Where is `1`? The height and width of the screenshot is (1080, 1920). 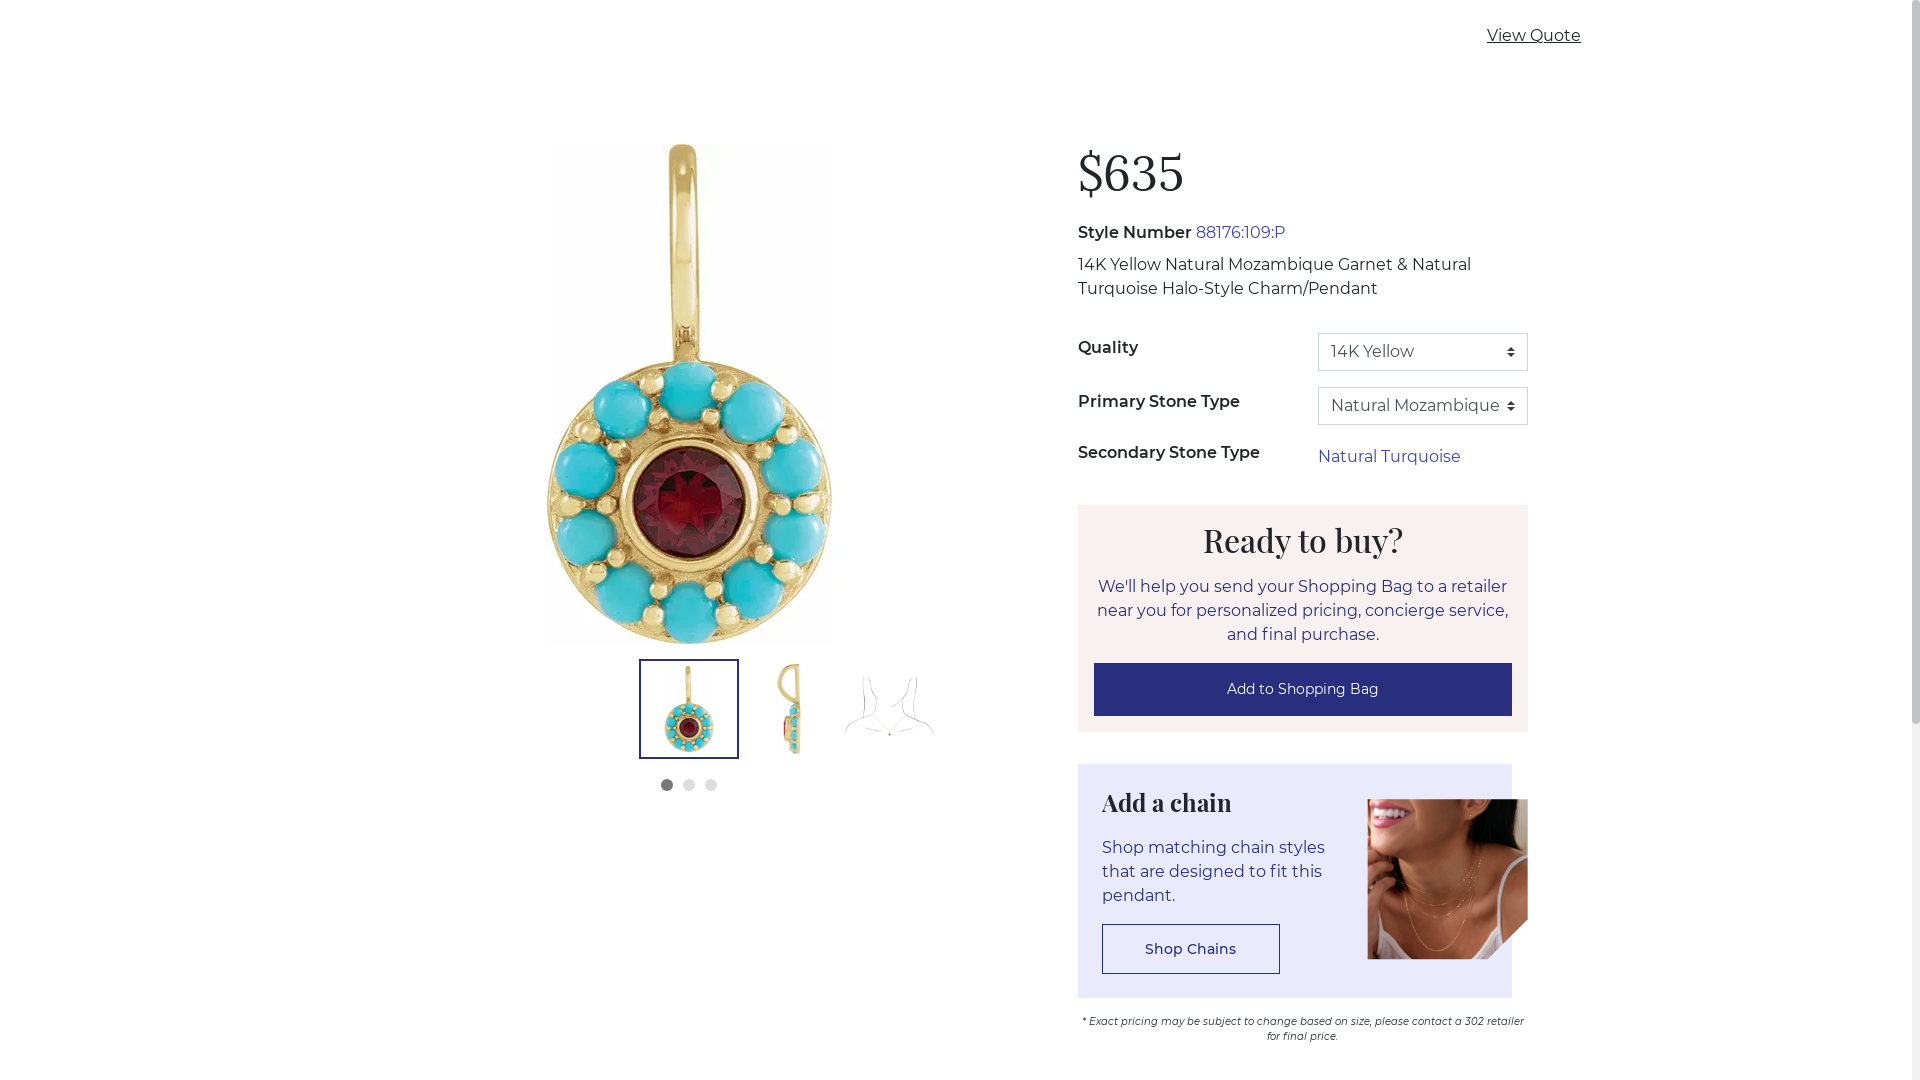 1 is located at coordinates (667, 785).